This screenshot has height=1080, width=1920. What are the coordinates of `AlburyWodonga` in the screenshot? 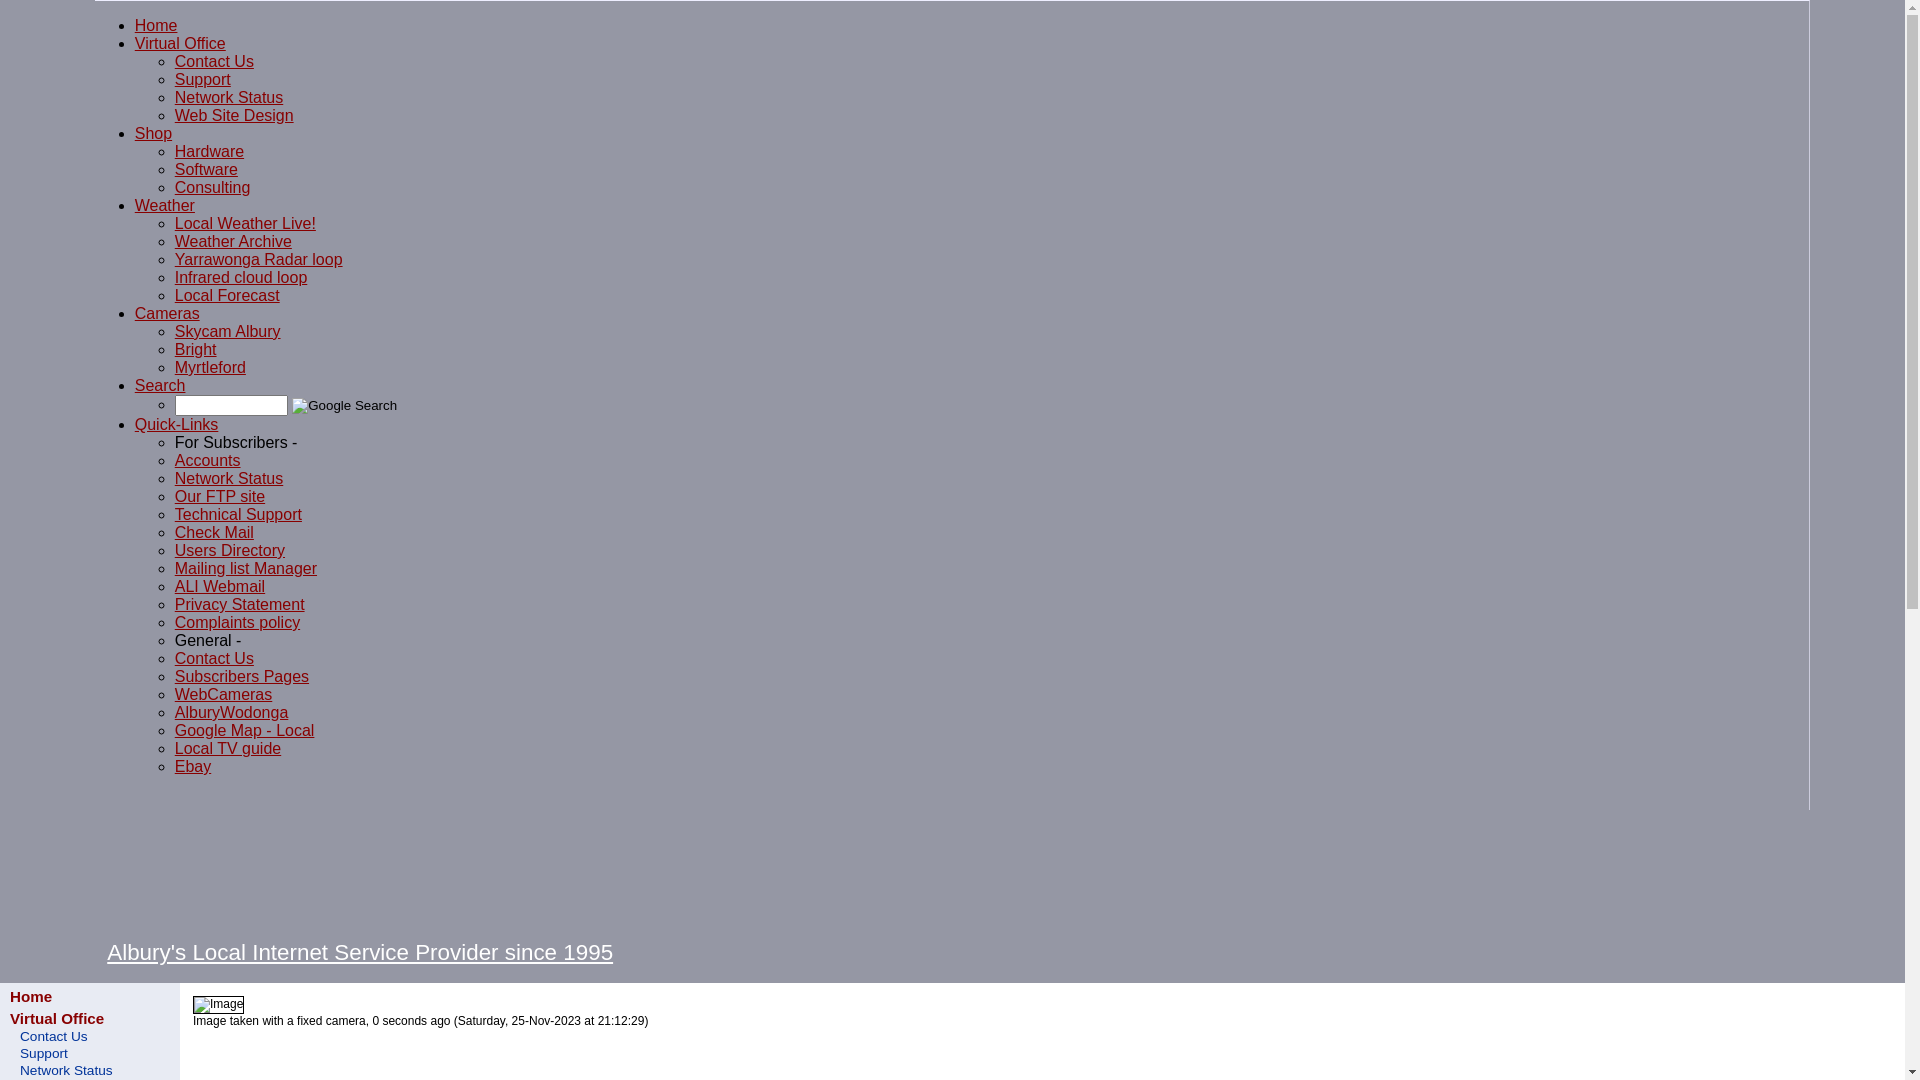 It's located at (232, 712).